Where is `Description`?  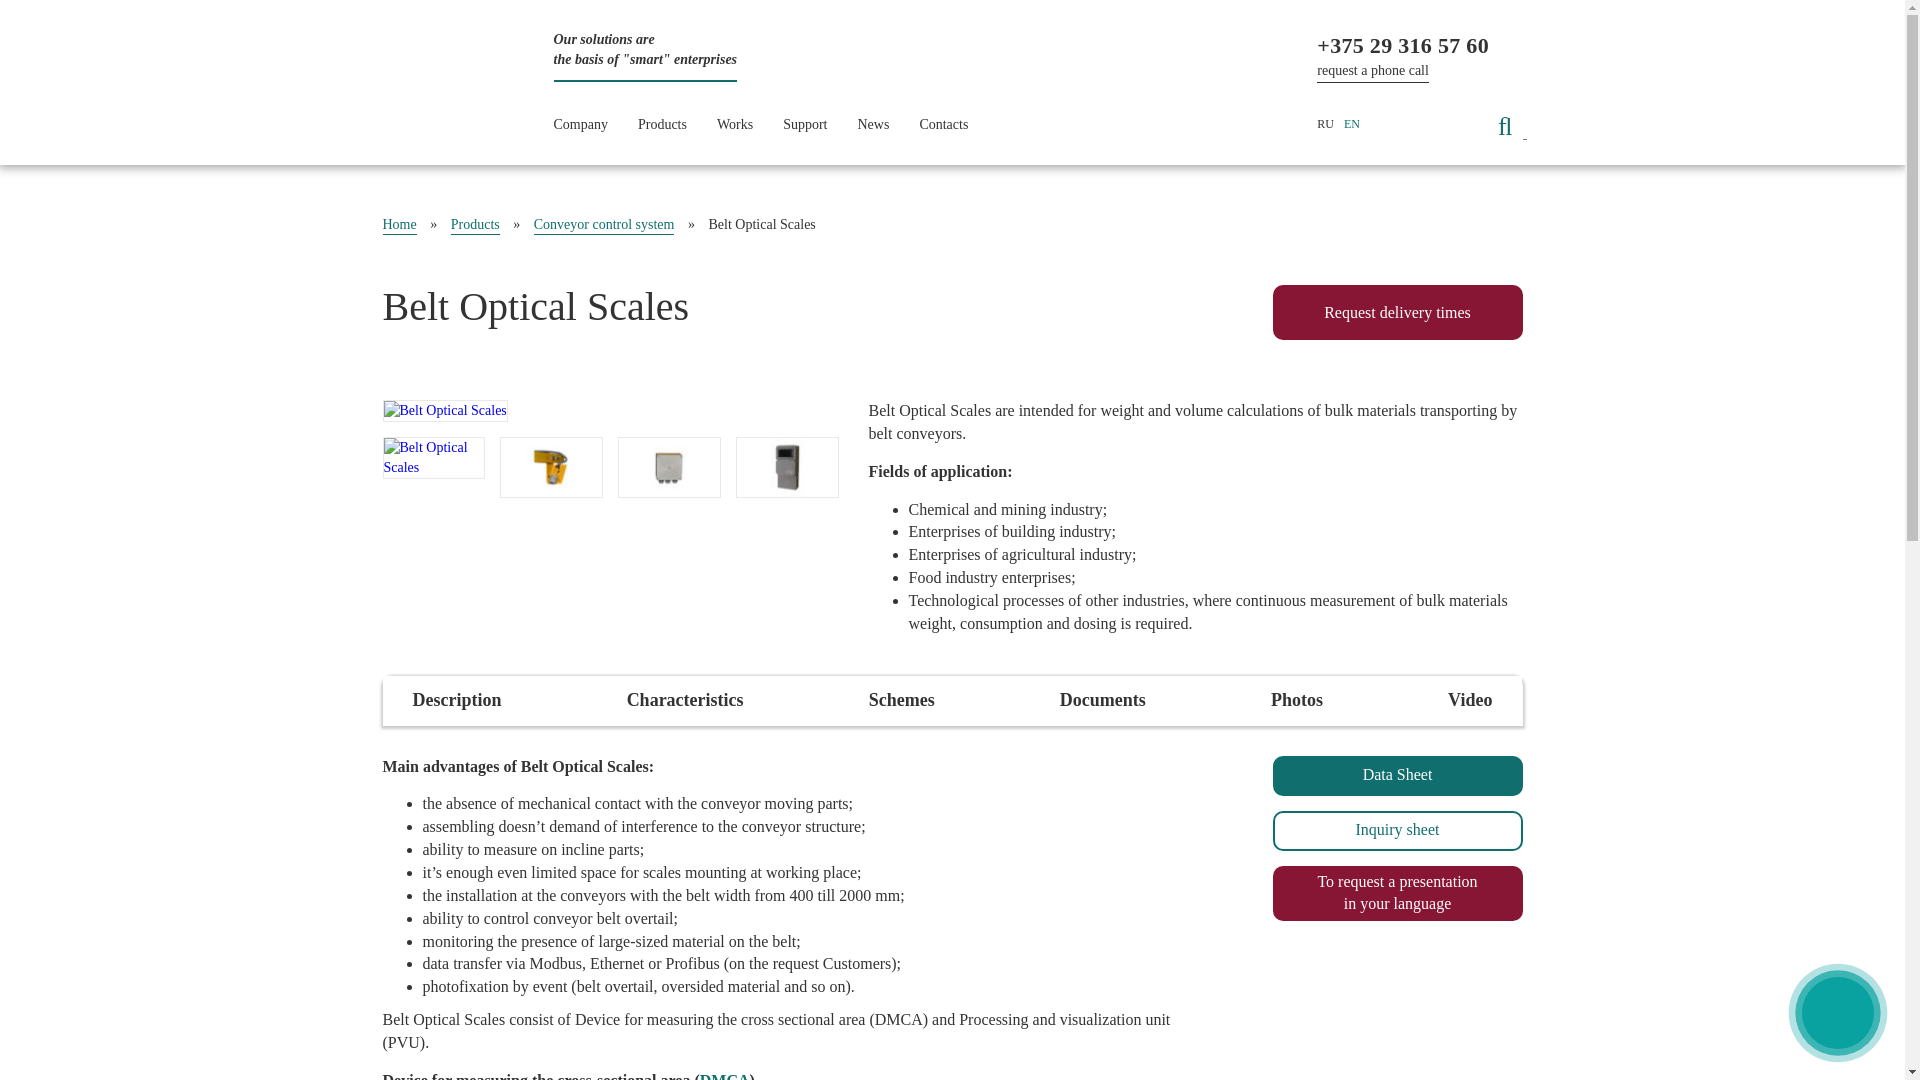 Description is located at coordinates (456, 701).